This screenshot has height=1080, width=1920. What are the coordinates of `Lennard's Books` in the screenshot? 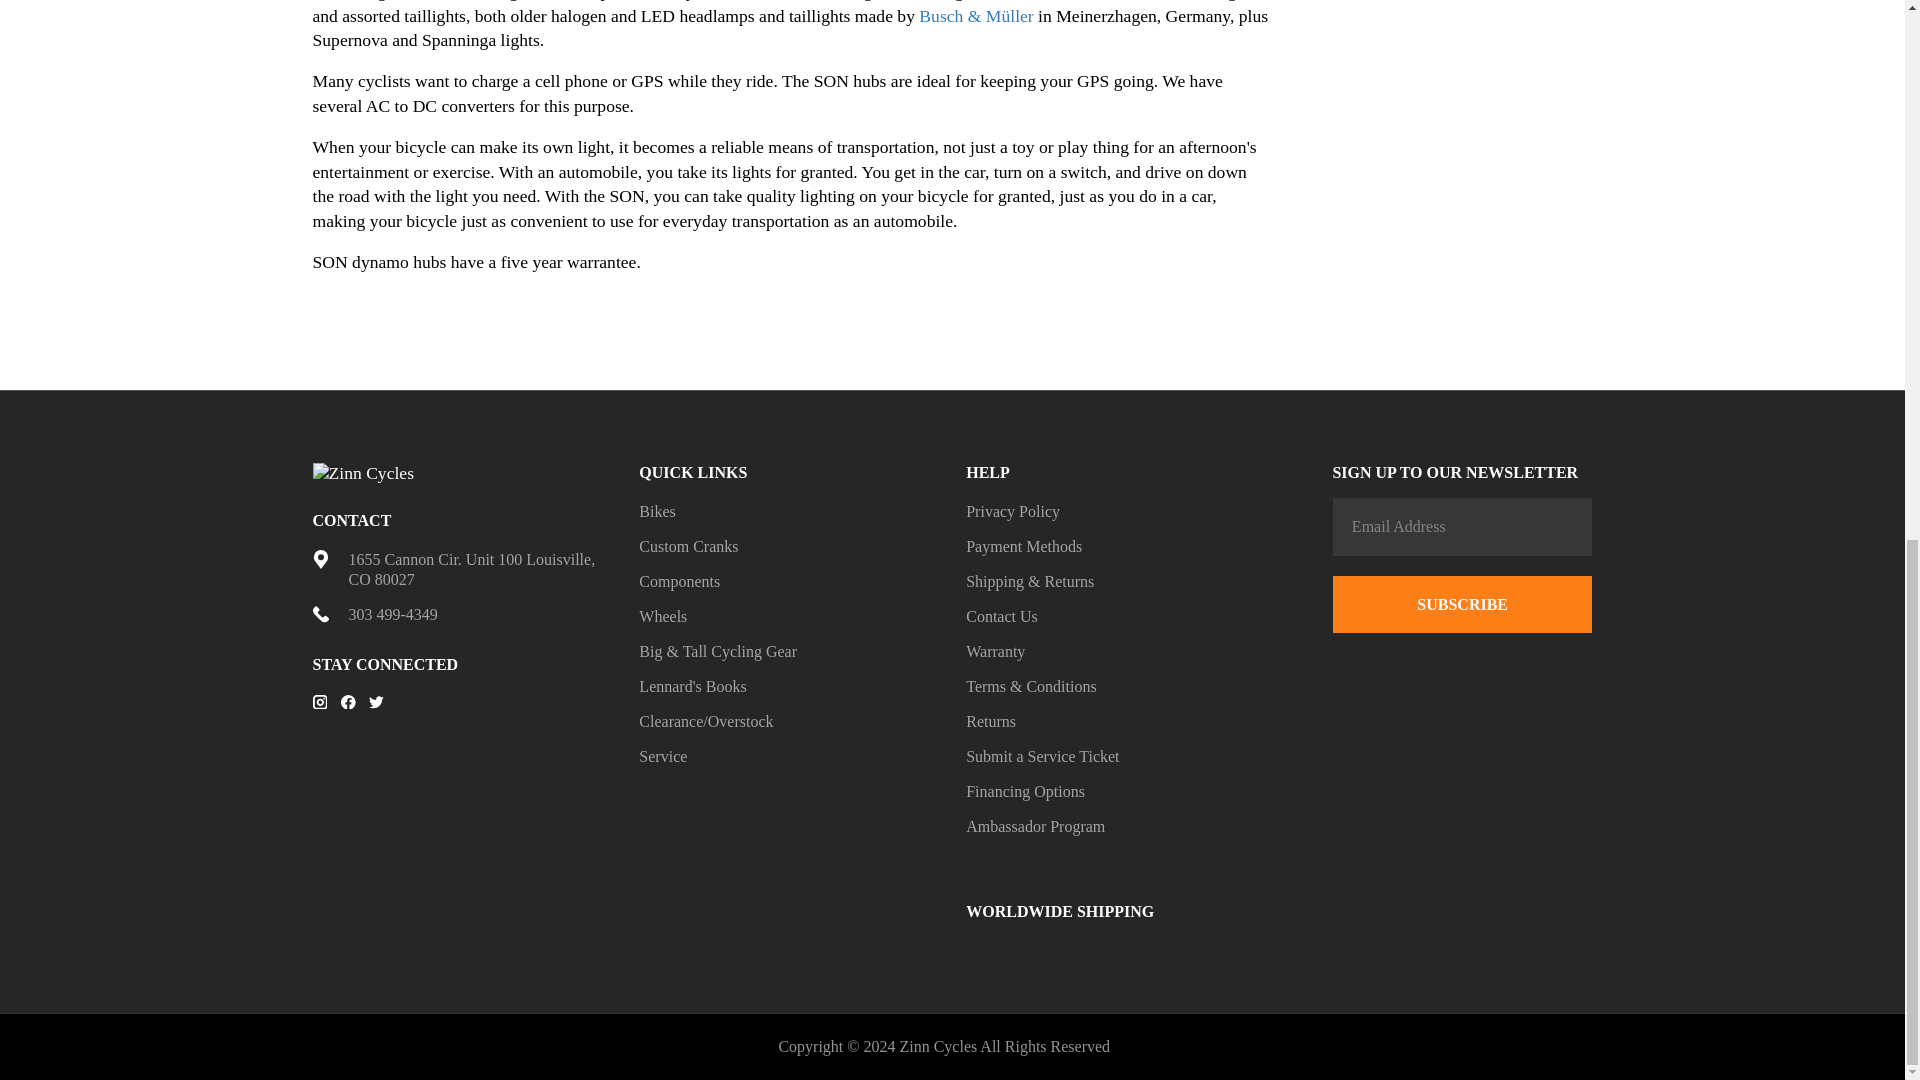 It's located at (692, 686).